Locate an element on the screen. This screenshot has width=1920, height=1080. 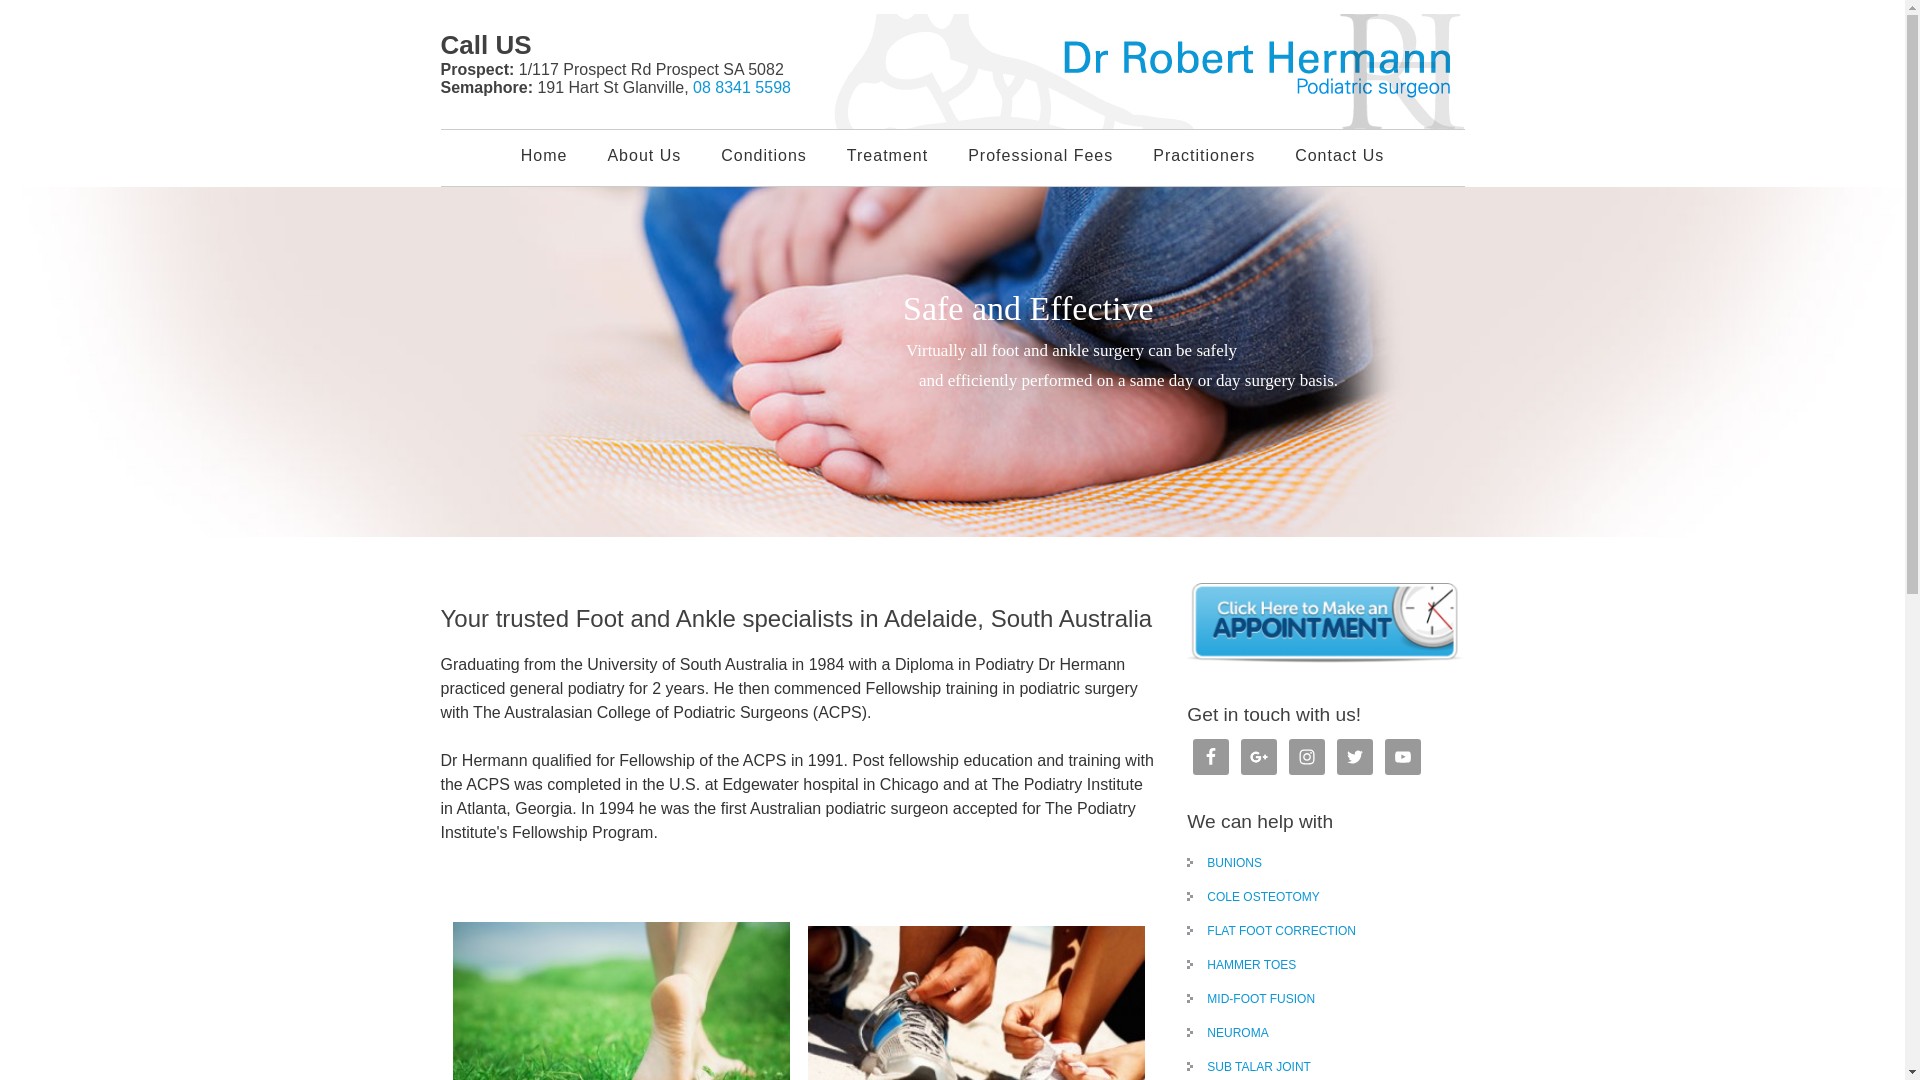
Skip to content is located at coordinates (0, 0).